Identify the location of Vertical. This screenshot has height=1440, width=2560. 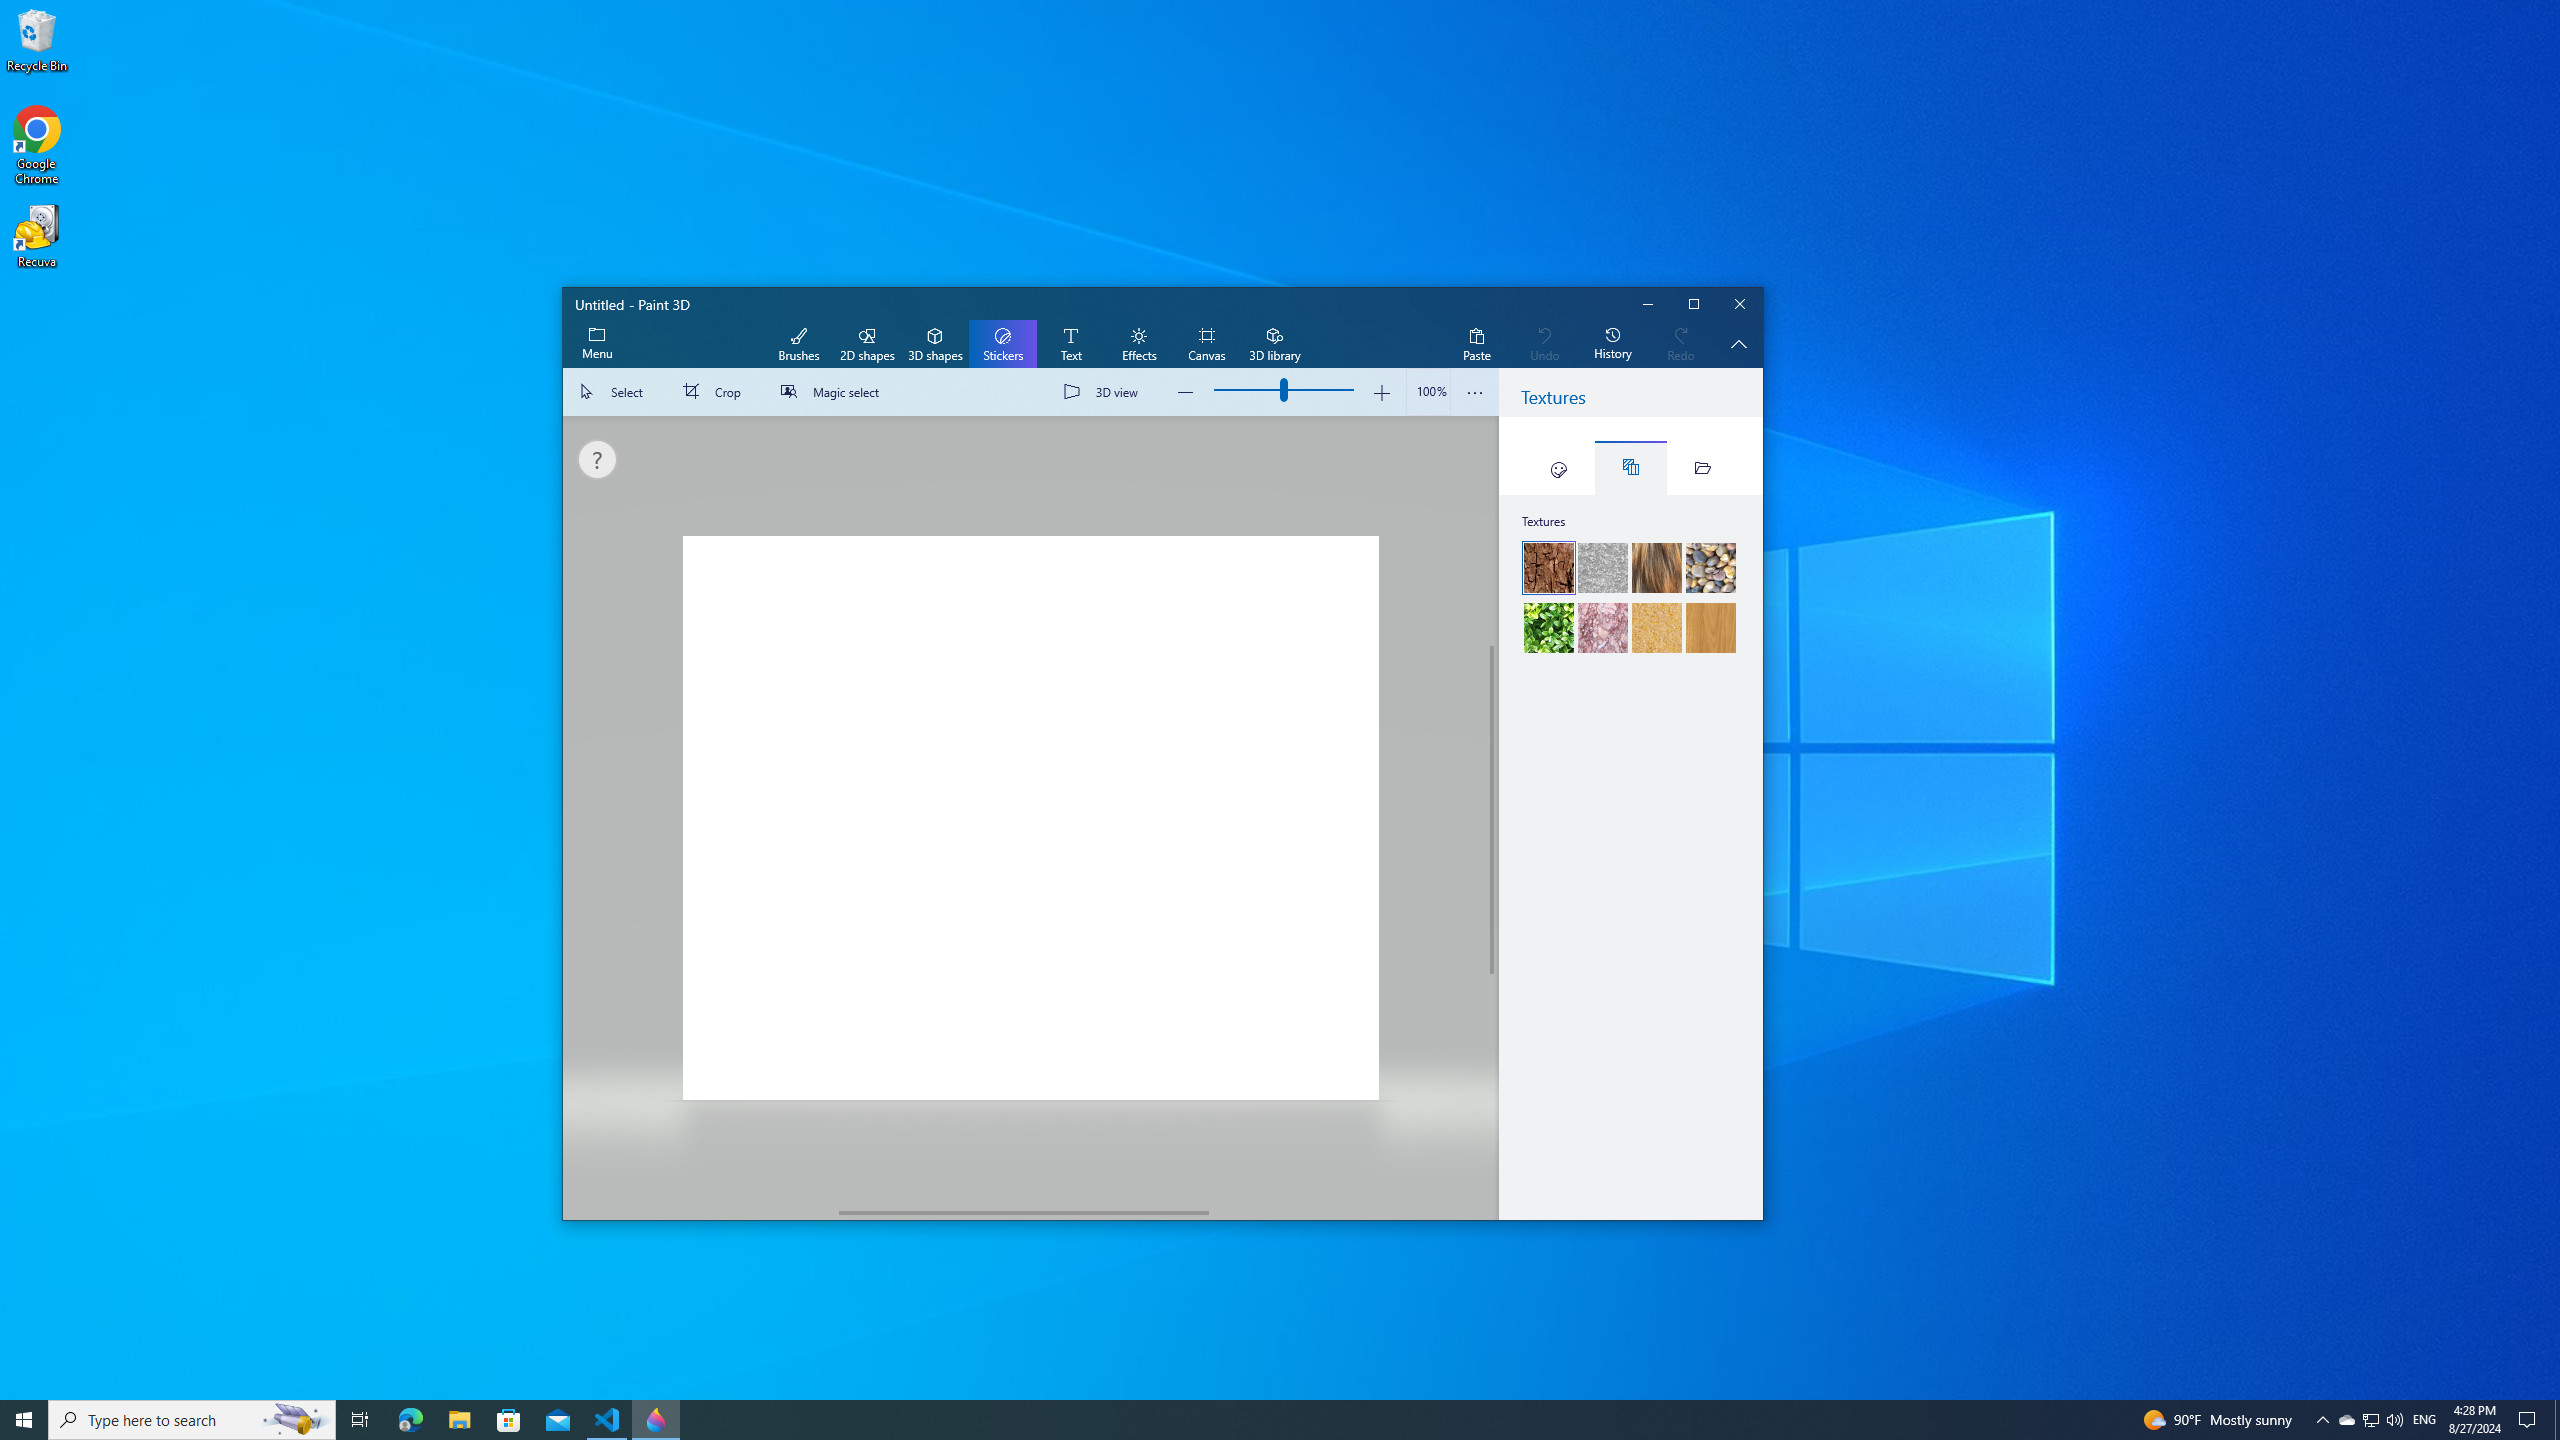
(1492, 810).